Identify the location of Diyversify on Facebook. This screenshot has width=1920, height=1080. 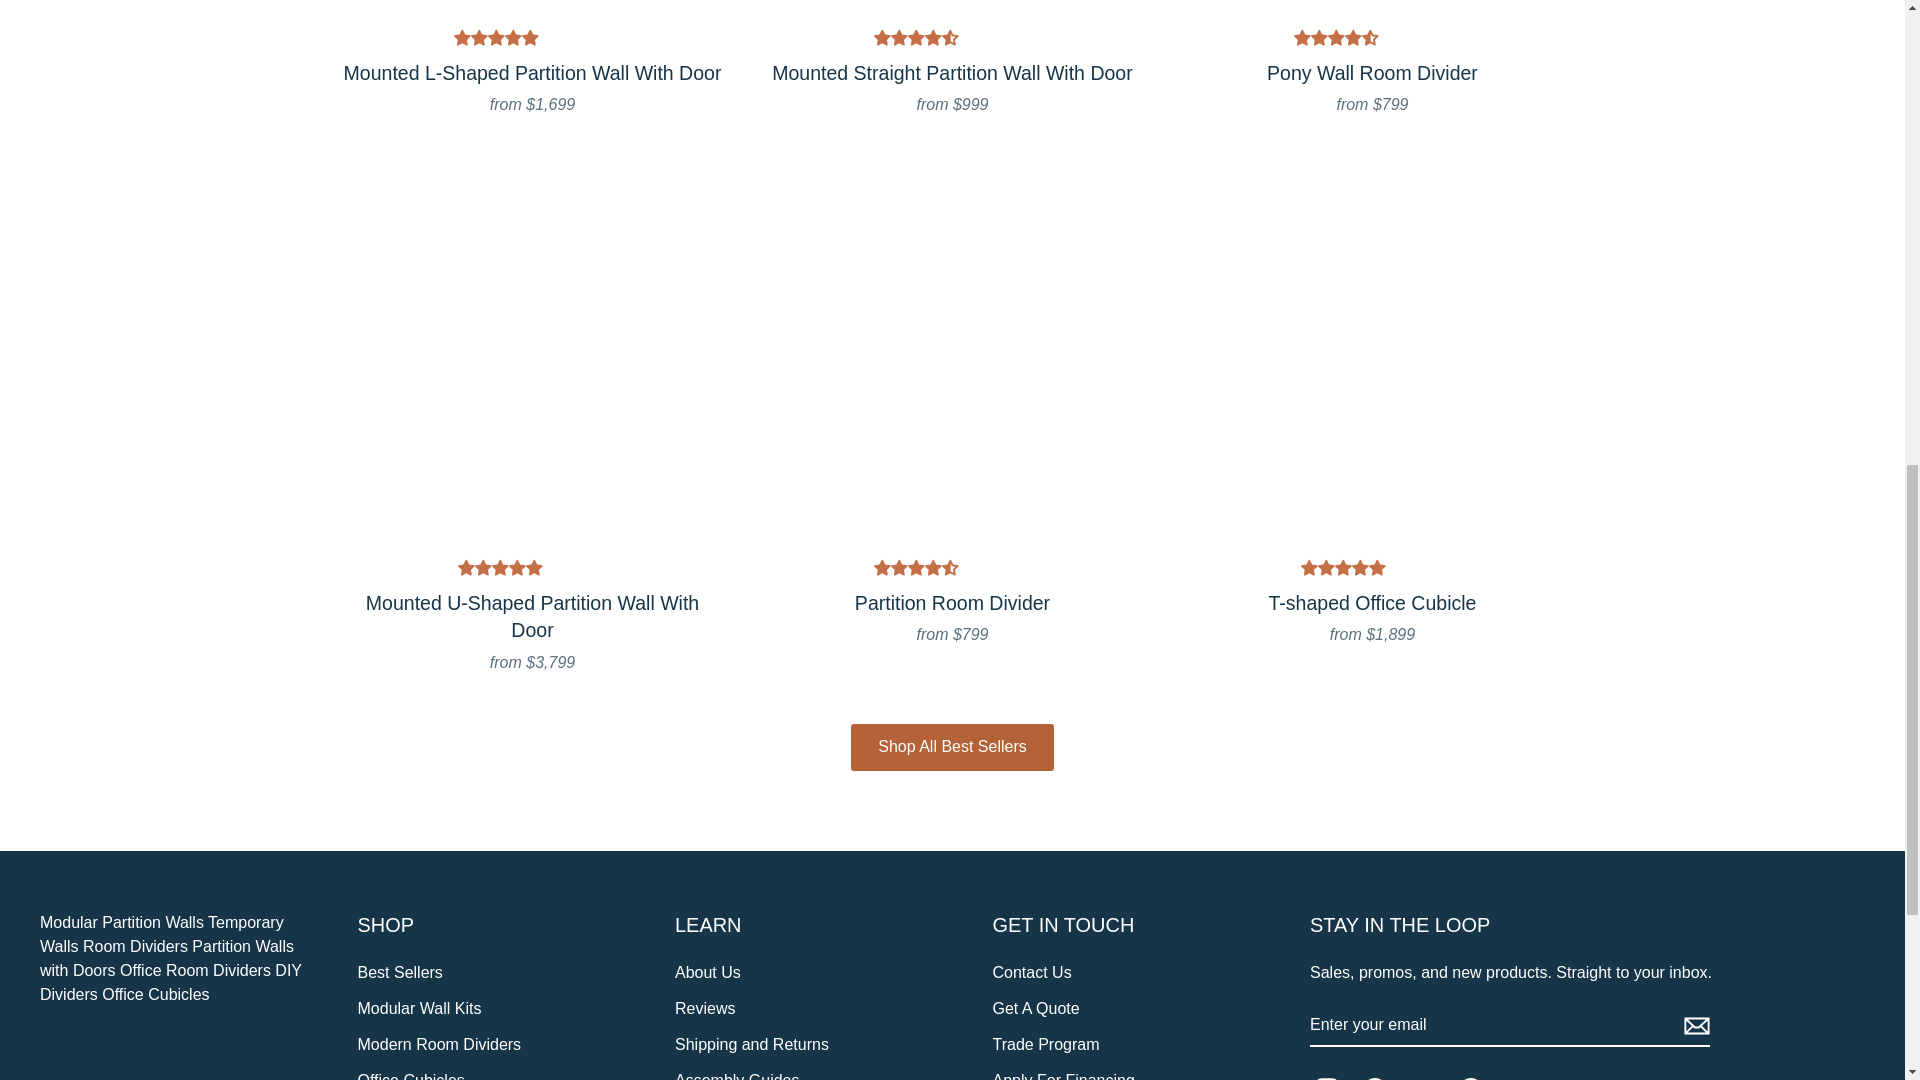
(1382, 1072).